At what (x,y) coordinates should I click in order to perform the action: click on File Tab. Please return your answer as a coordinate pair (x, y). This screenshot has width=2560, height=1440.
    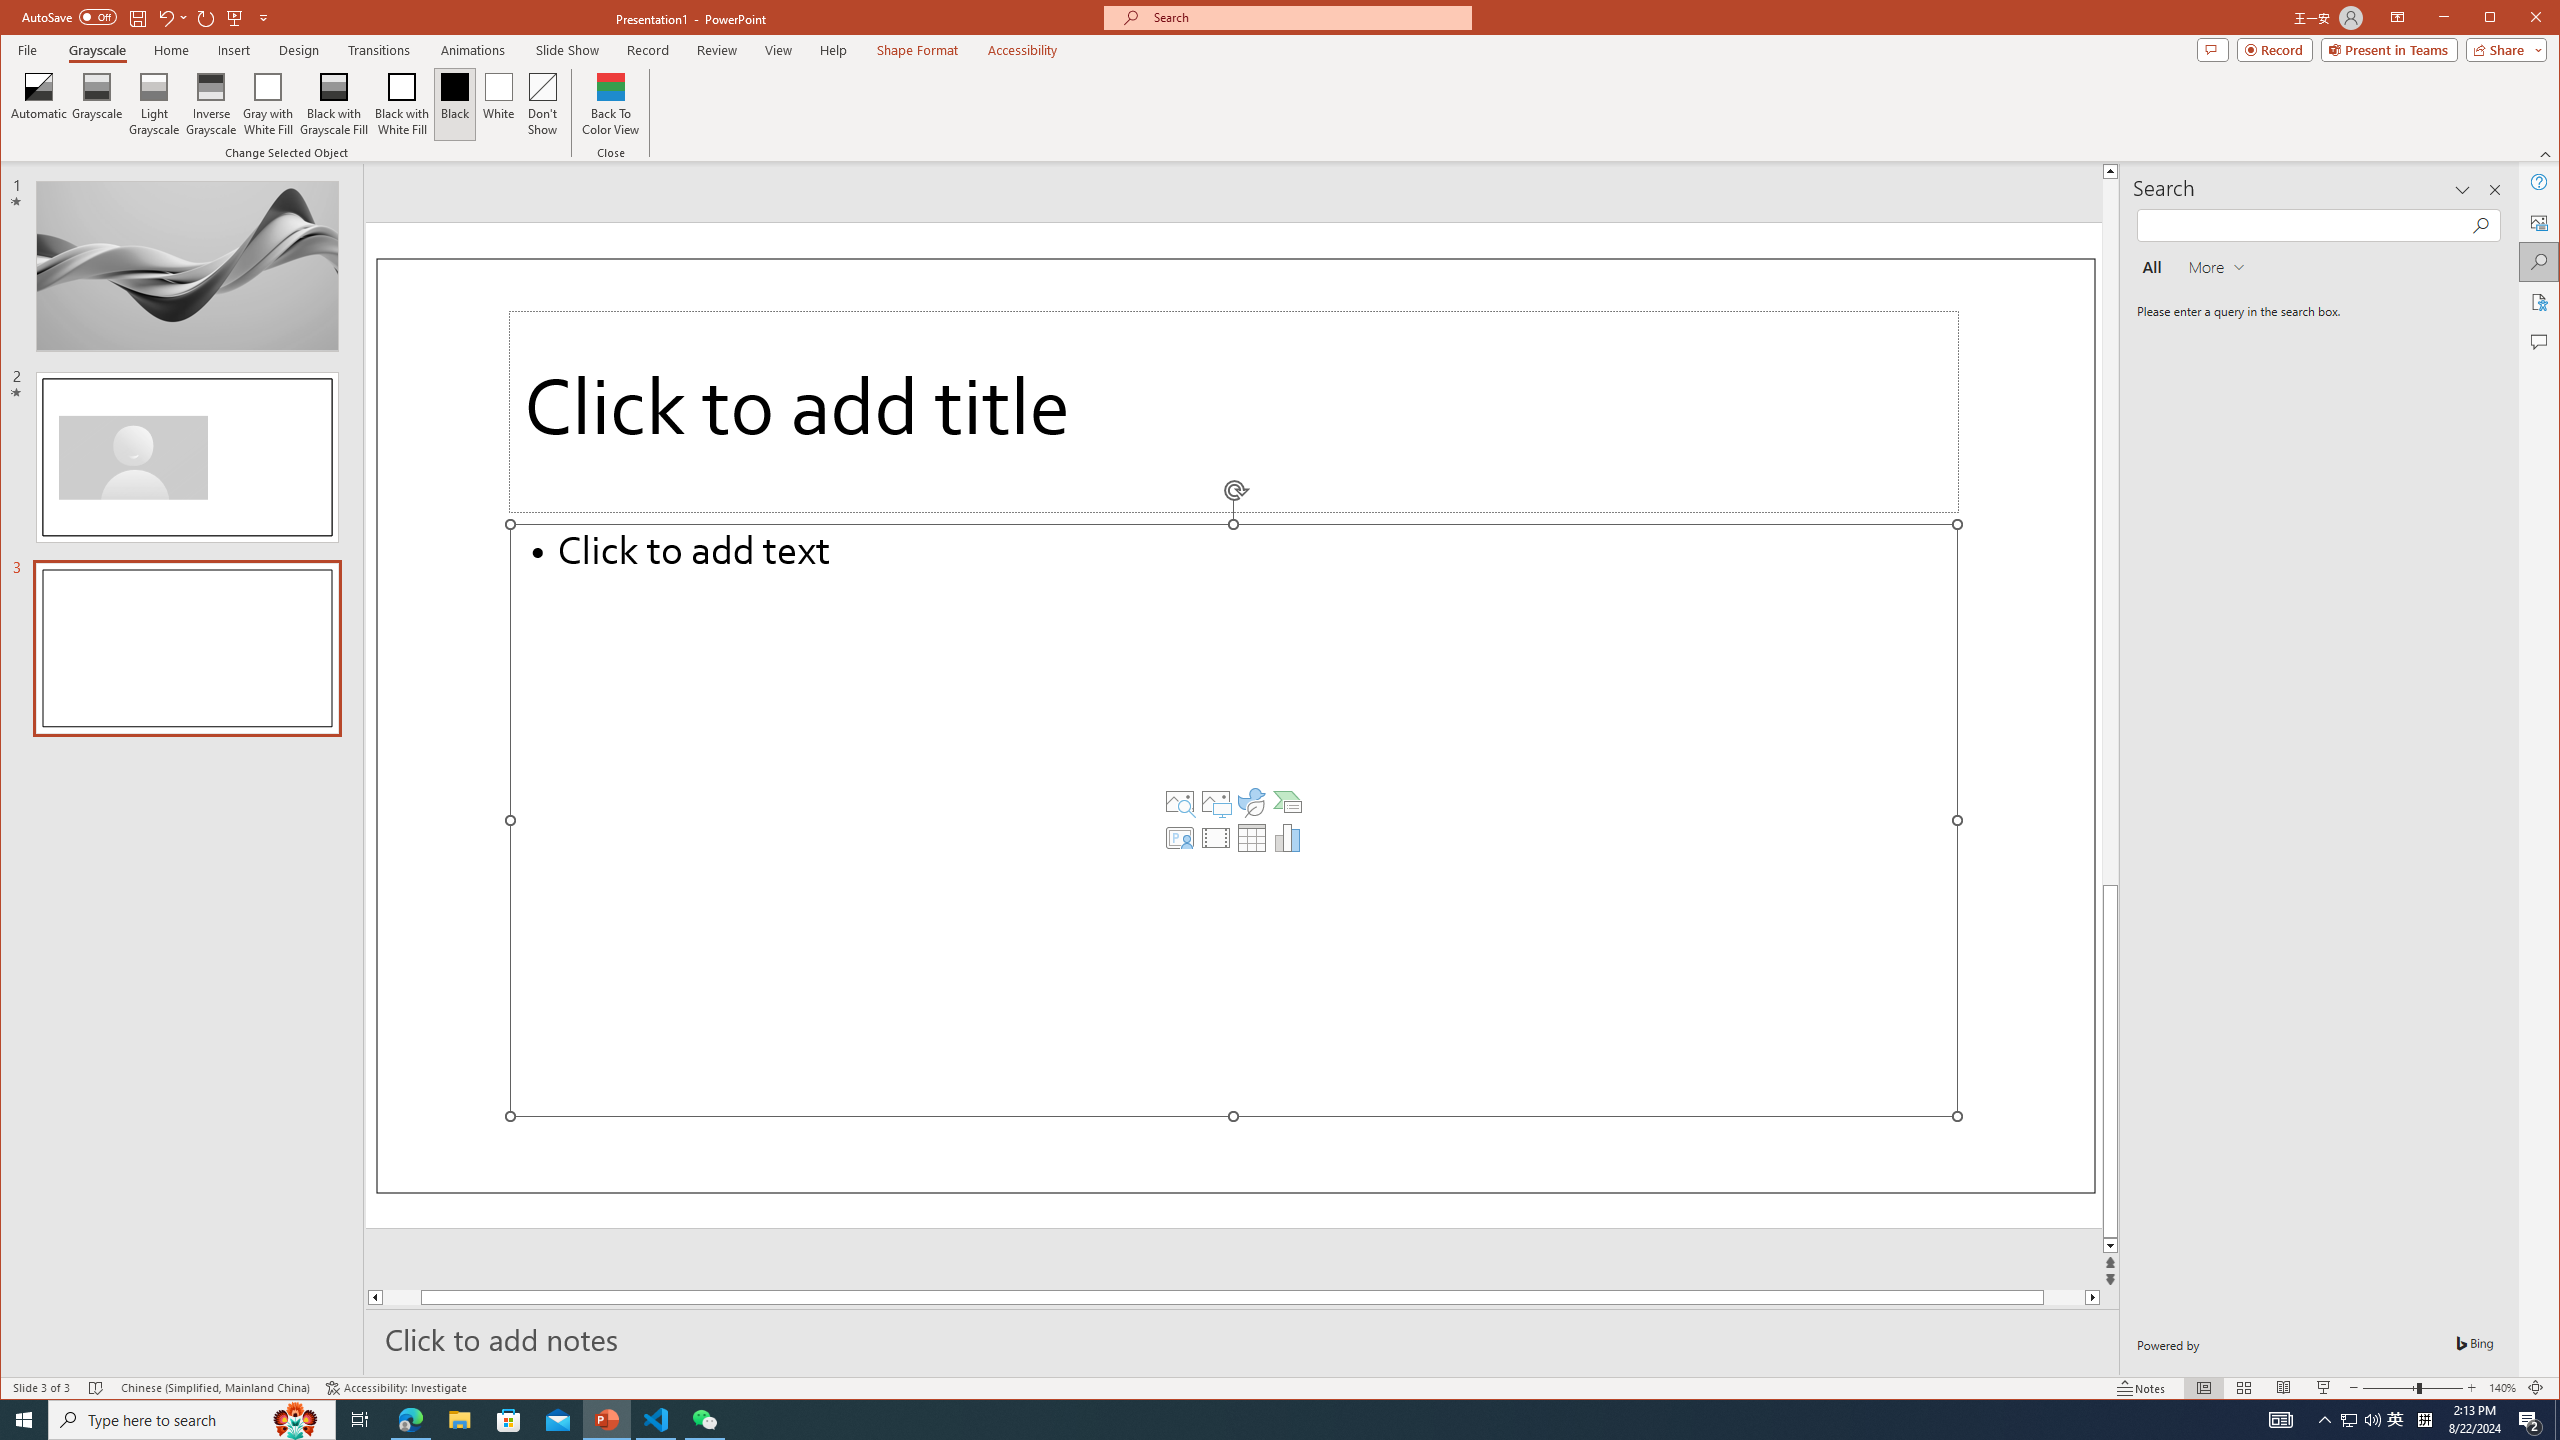
    Looking at the image, I should click on (26, 49).